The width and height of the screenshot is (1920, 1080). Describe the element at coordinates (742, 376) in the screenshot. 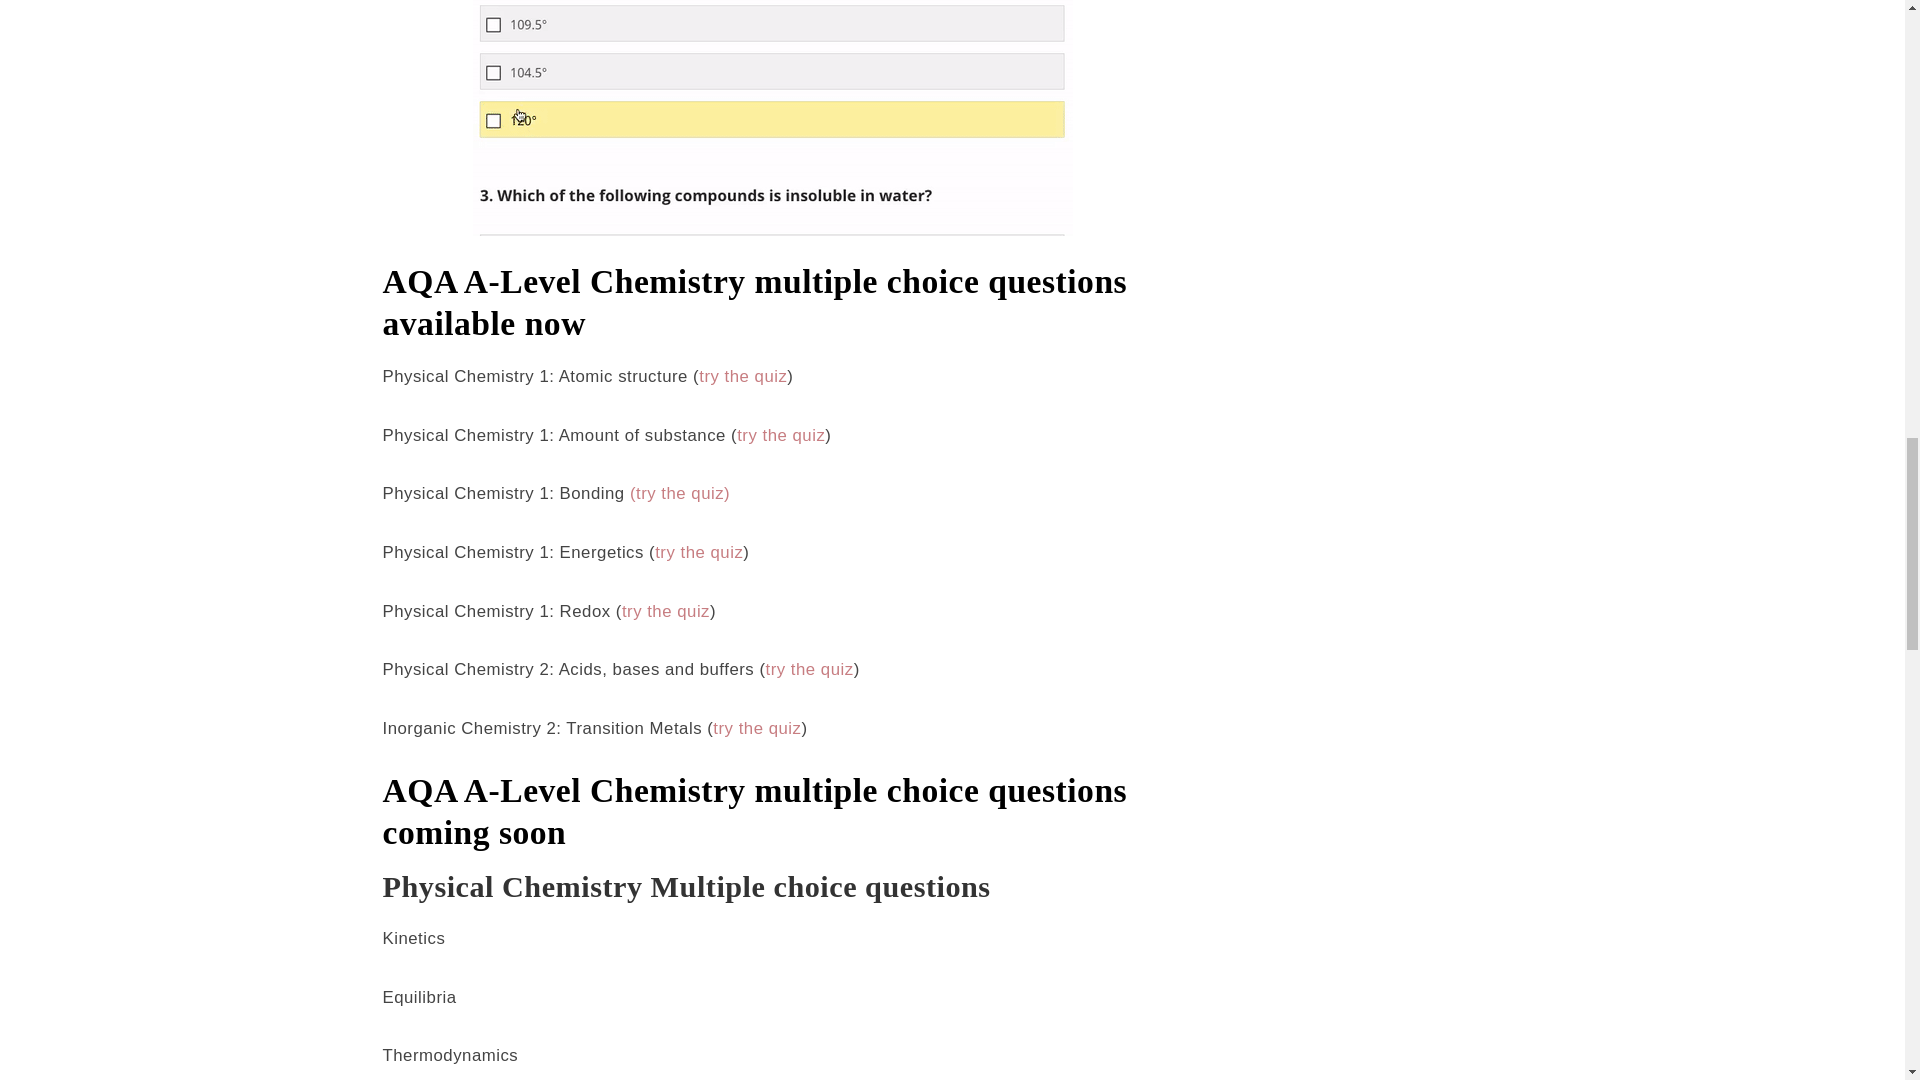

I see `try the quiz` at that location.